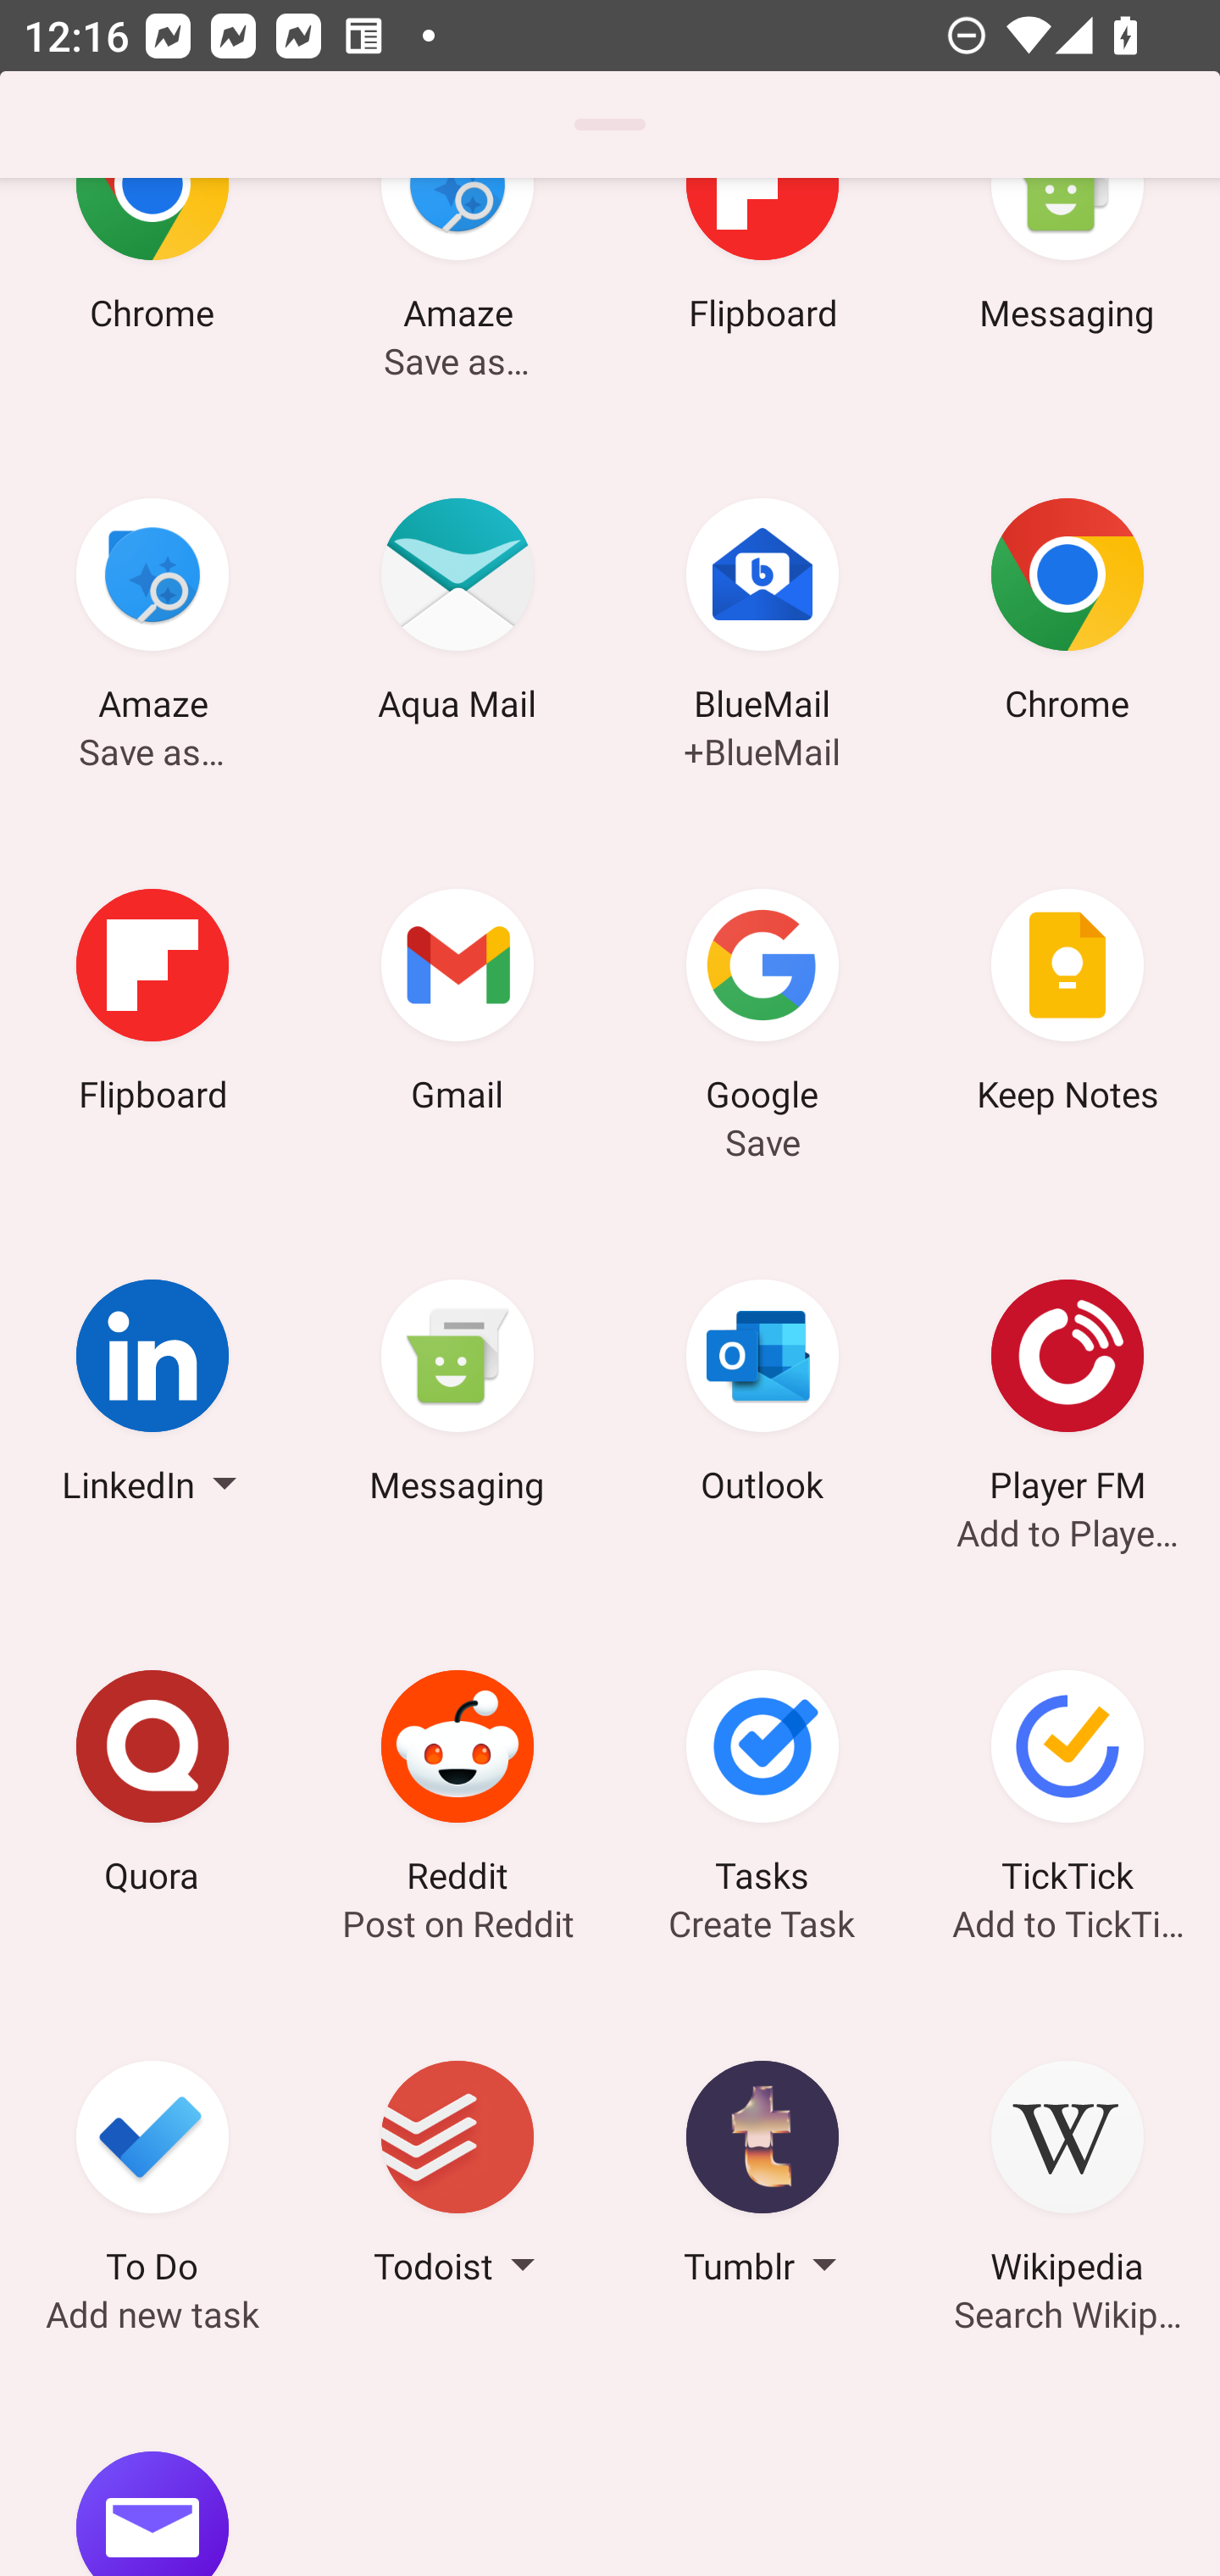  Describe the element at coordinates (1067, 1396) in the screenshot. I see `Player FM Add to Player FM` at that location.